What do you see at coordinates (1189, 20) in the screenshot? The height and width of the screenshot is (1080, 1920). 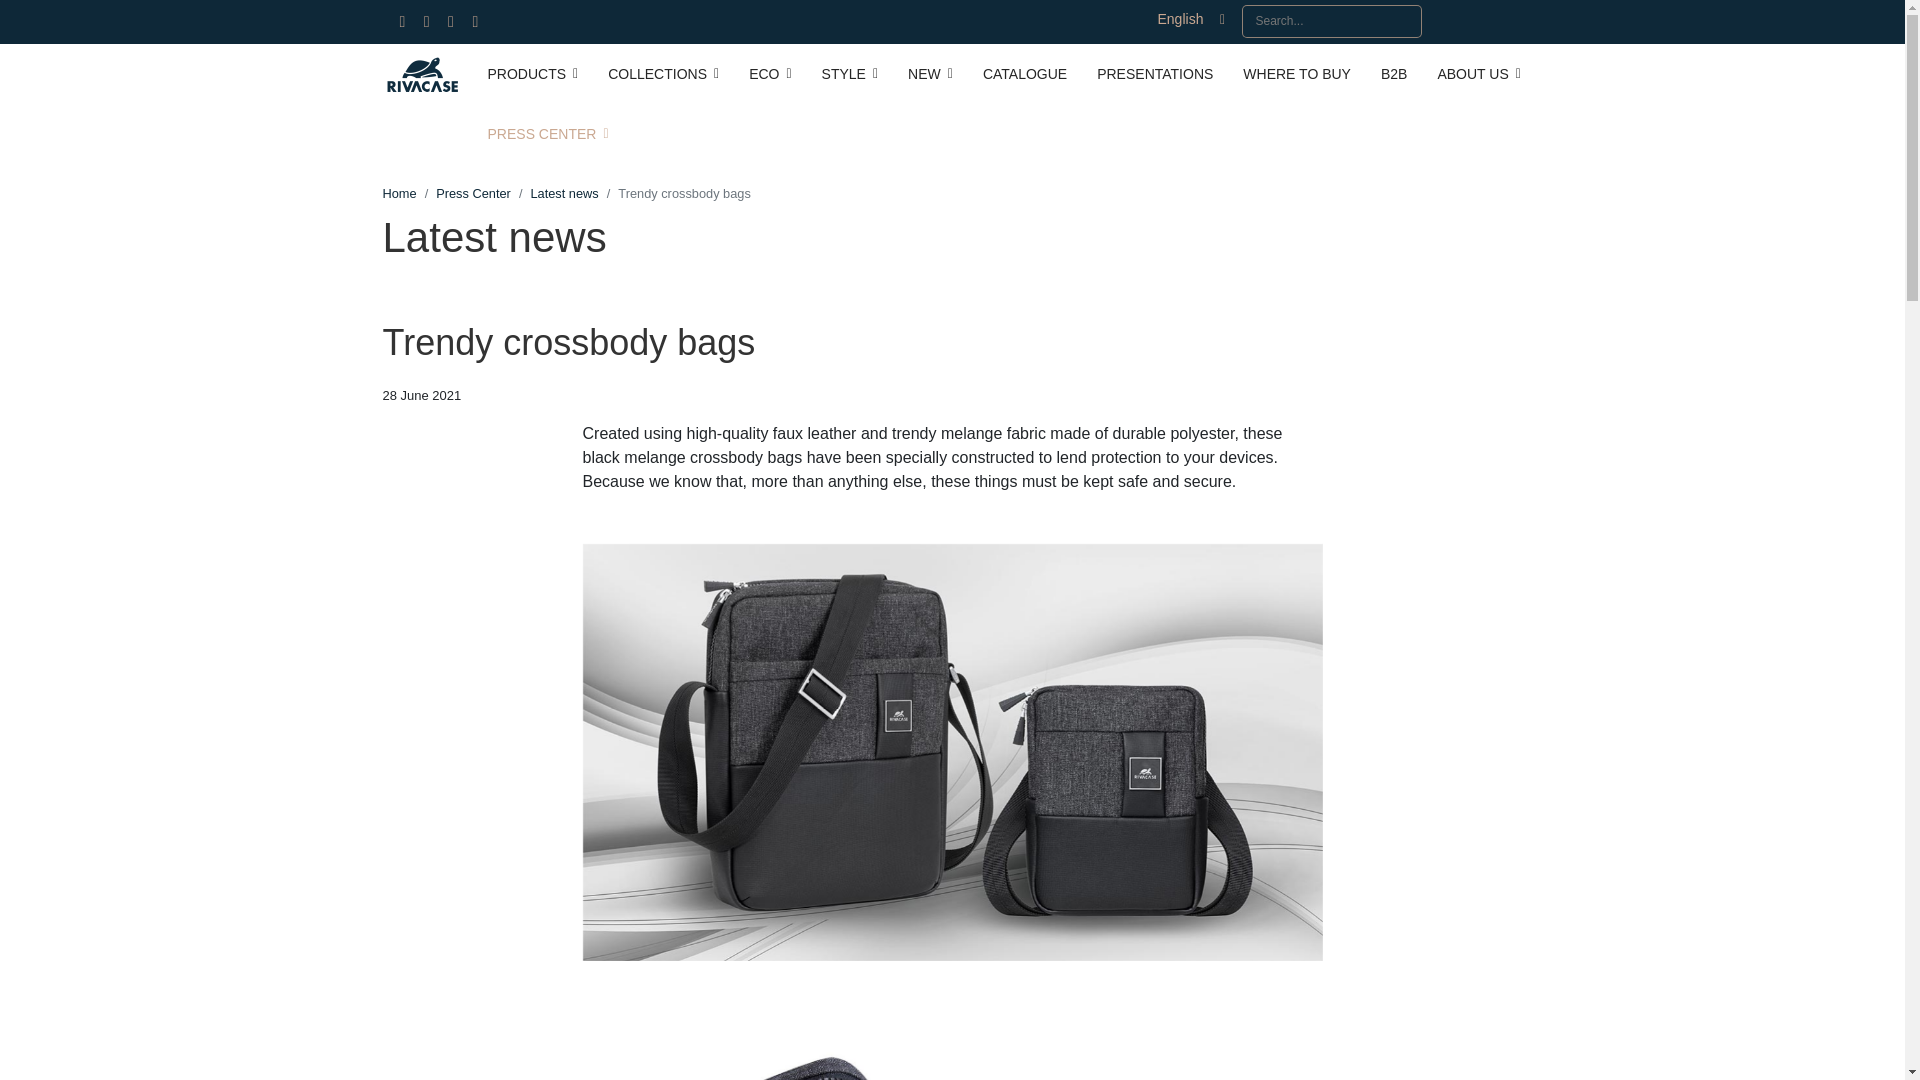 I see `English` at bounding box center [1189, 20].